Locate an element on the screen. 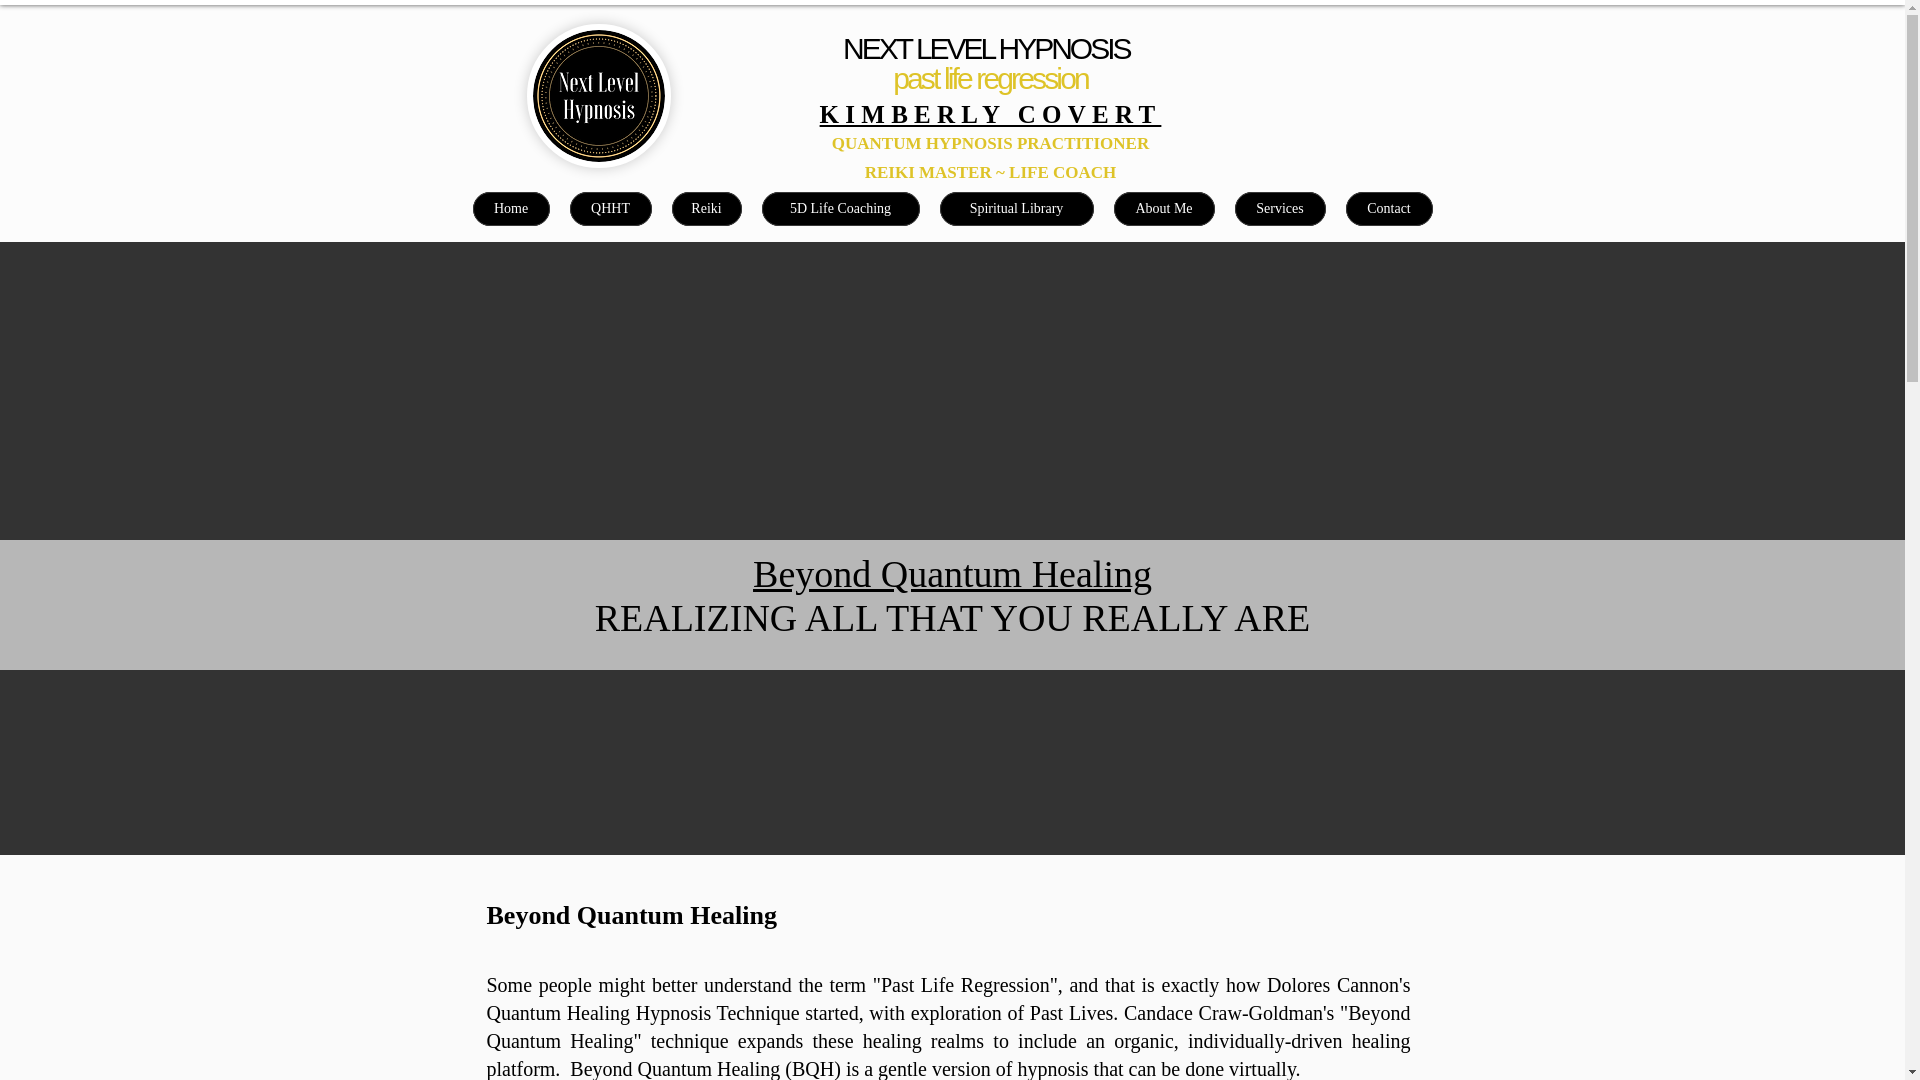  About Me is located at coordinates (1164, 208).